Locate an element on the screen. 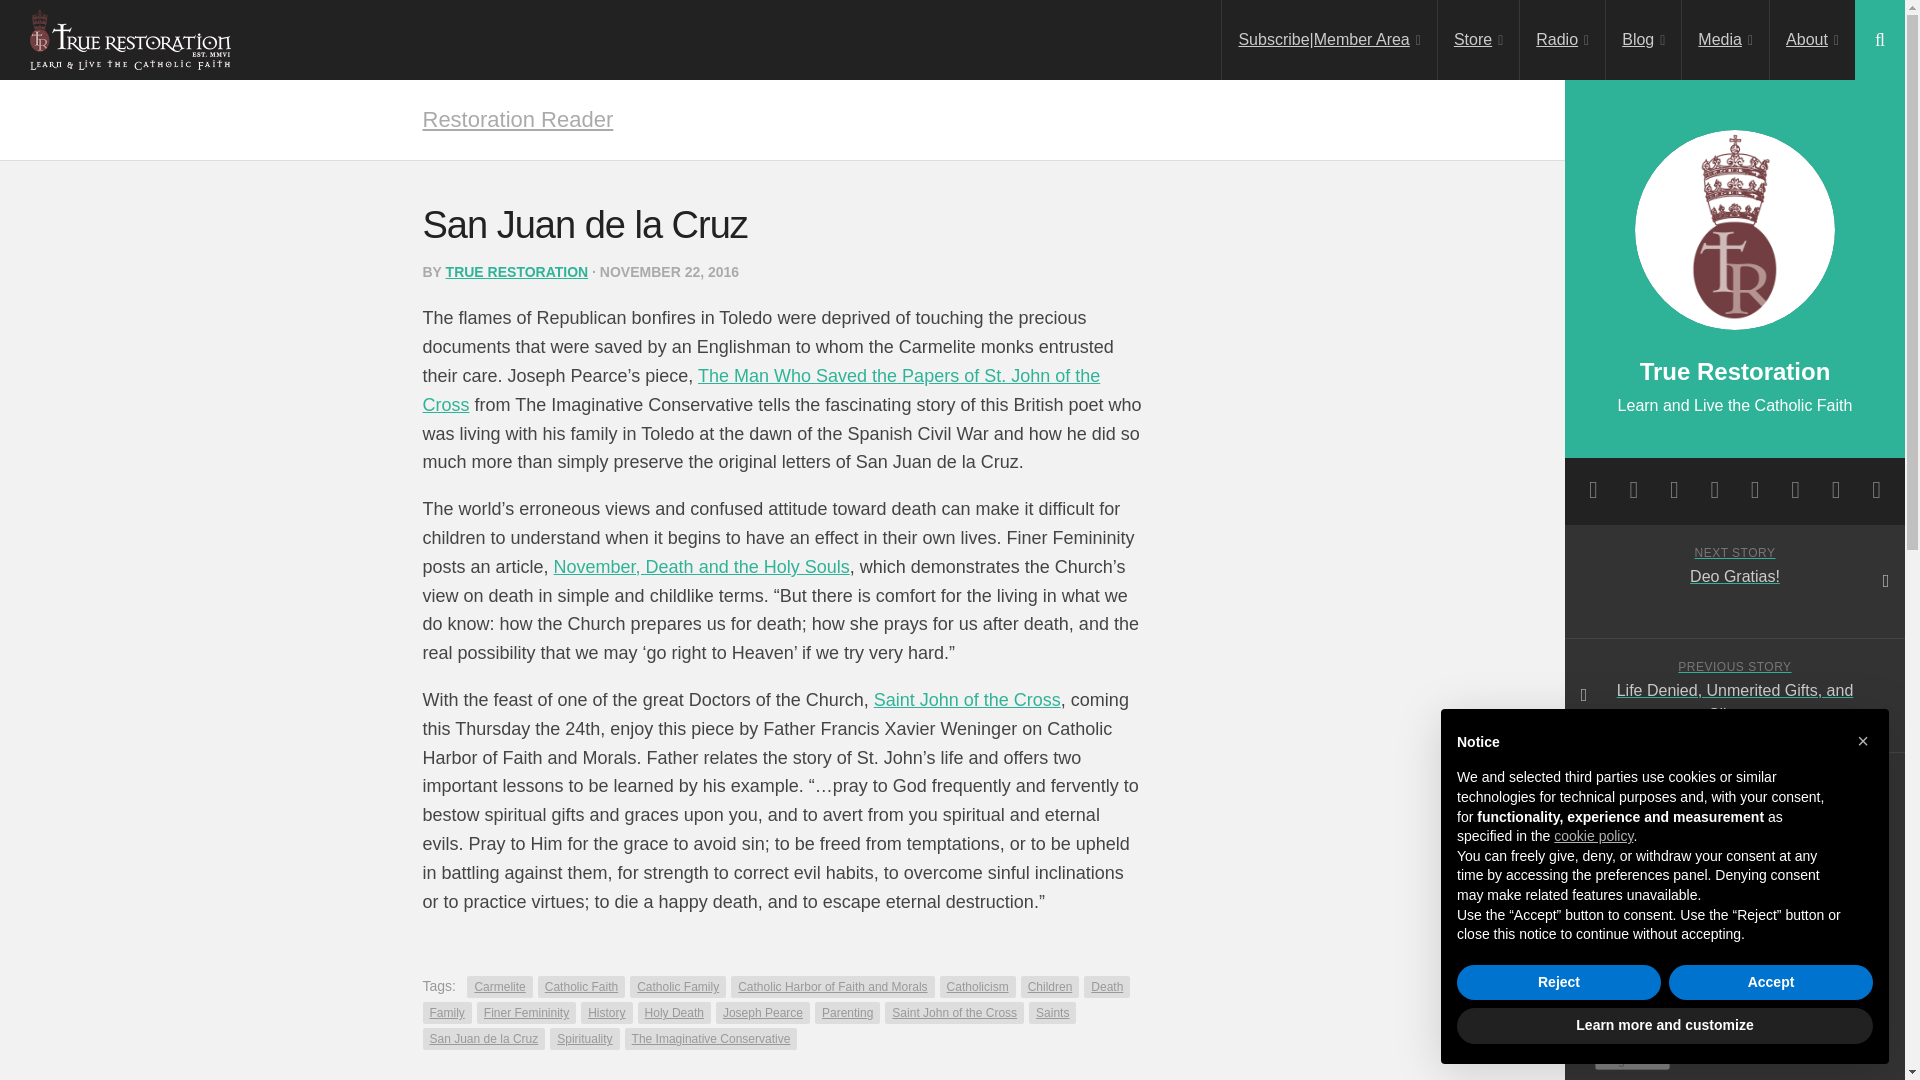 This screenshot has height=1080, width=1920. Store is located at coordinates (1478, 40).